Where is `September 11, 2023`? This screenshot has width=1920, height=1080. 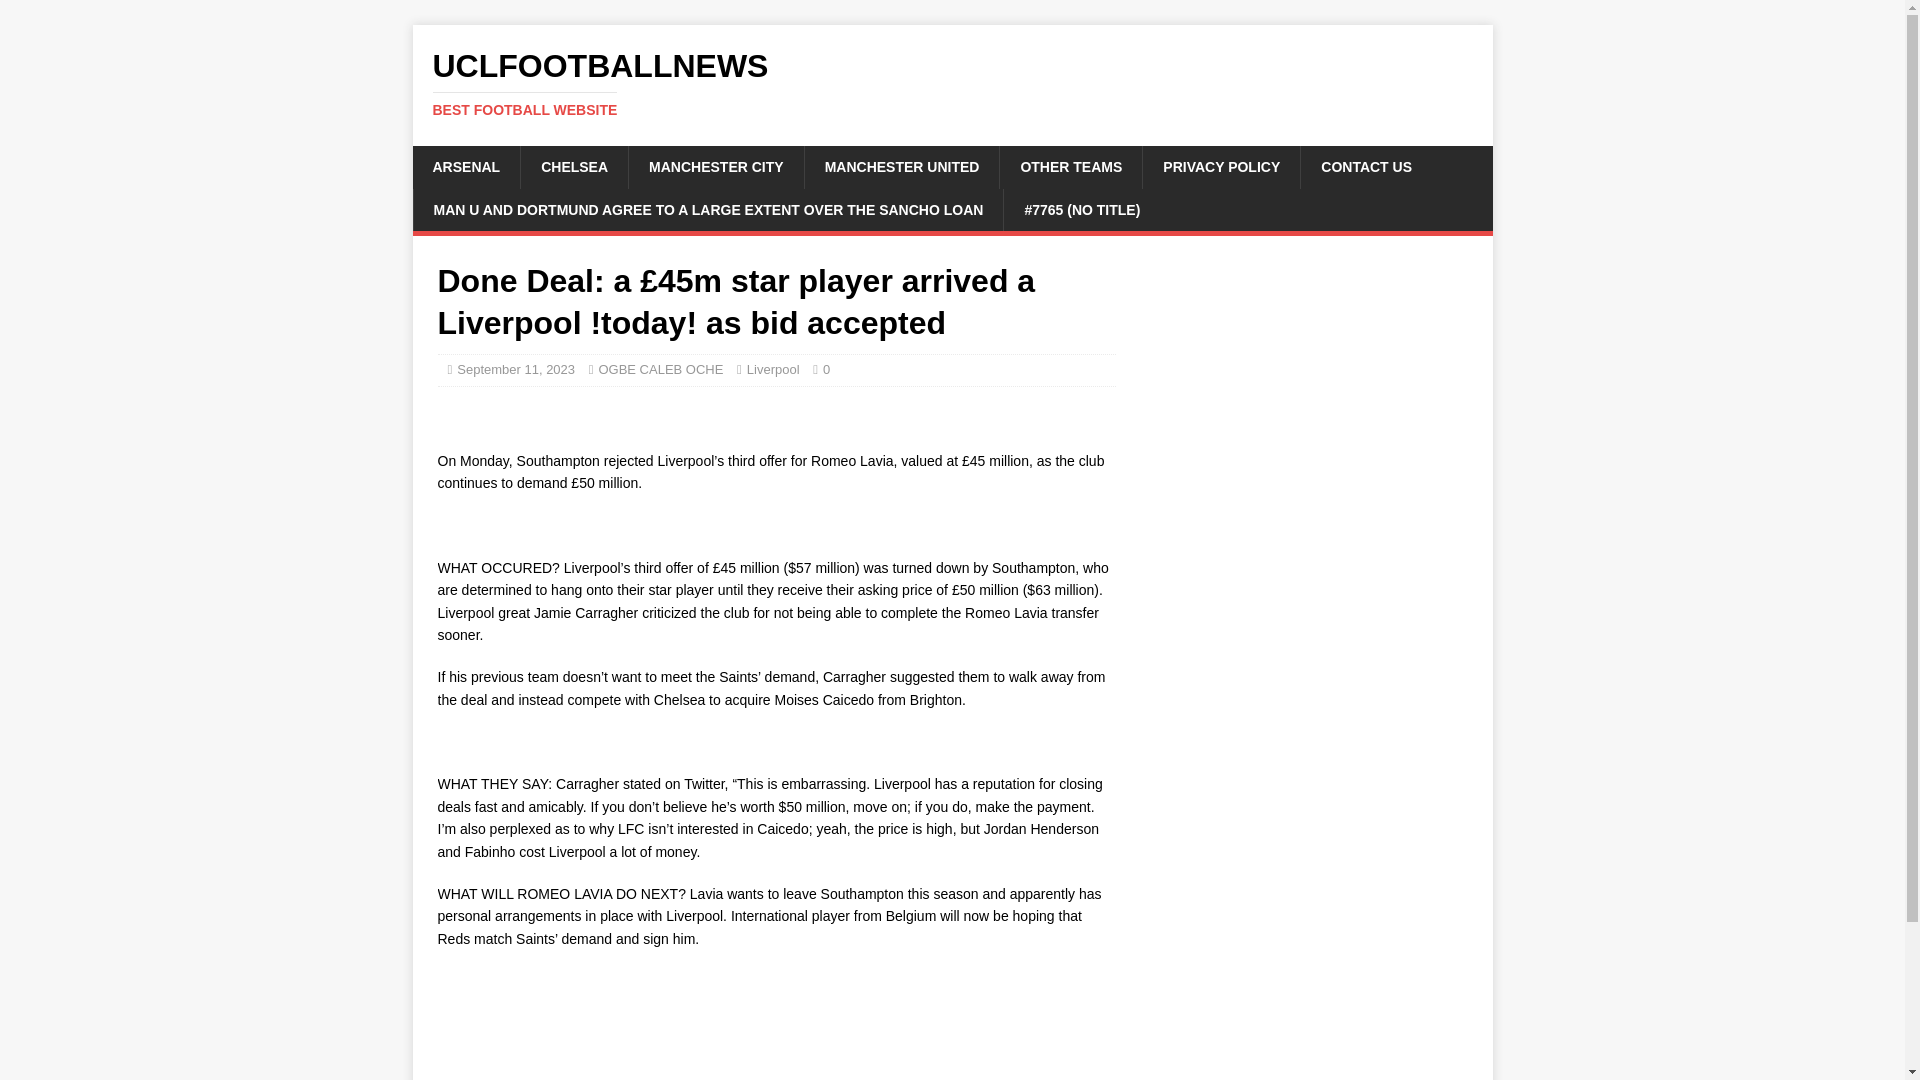 September 11, 2023 is located at coordinates (515, 368).